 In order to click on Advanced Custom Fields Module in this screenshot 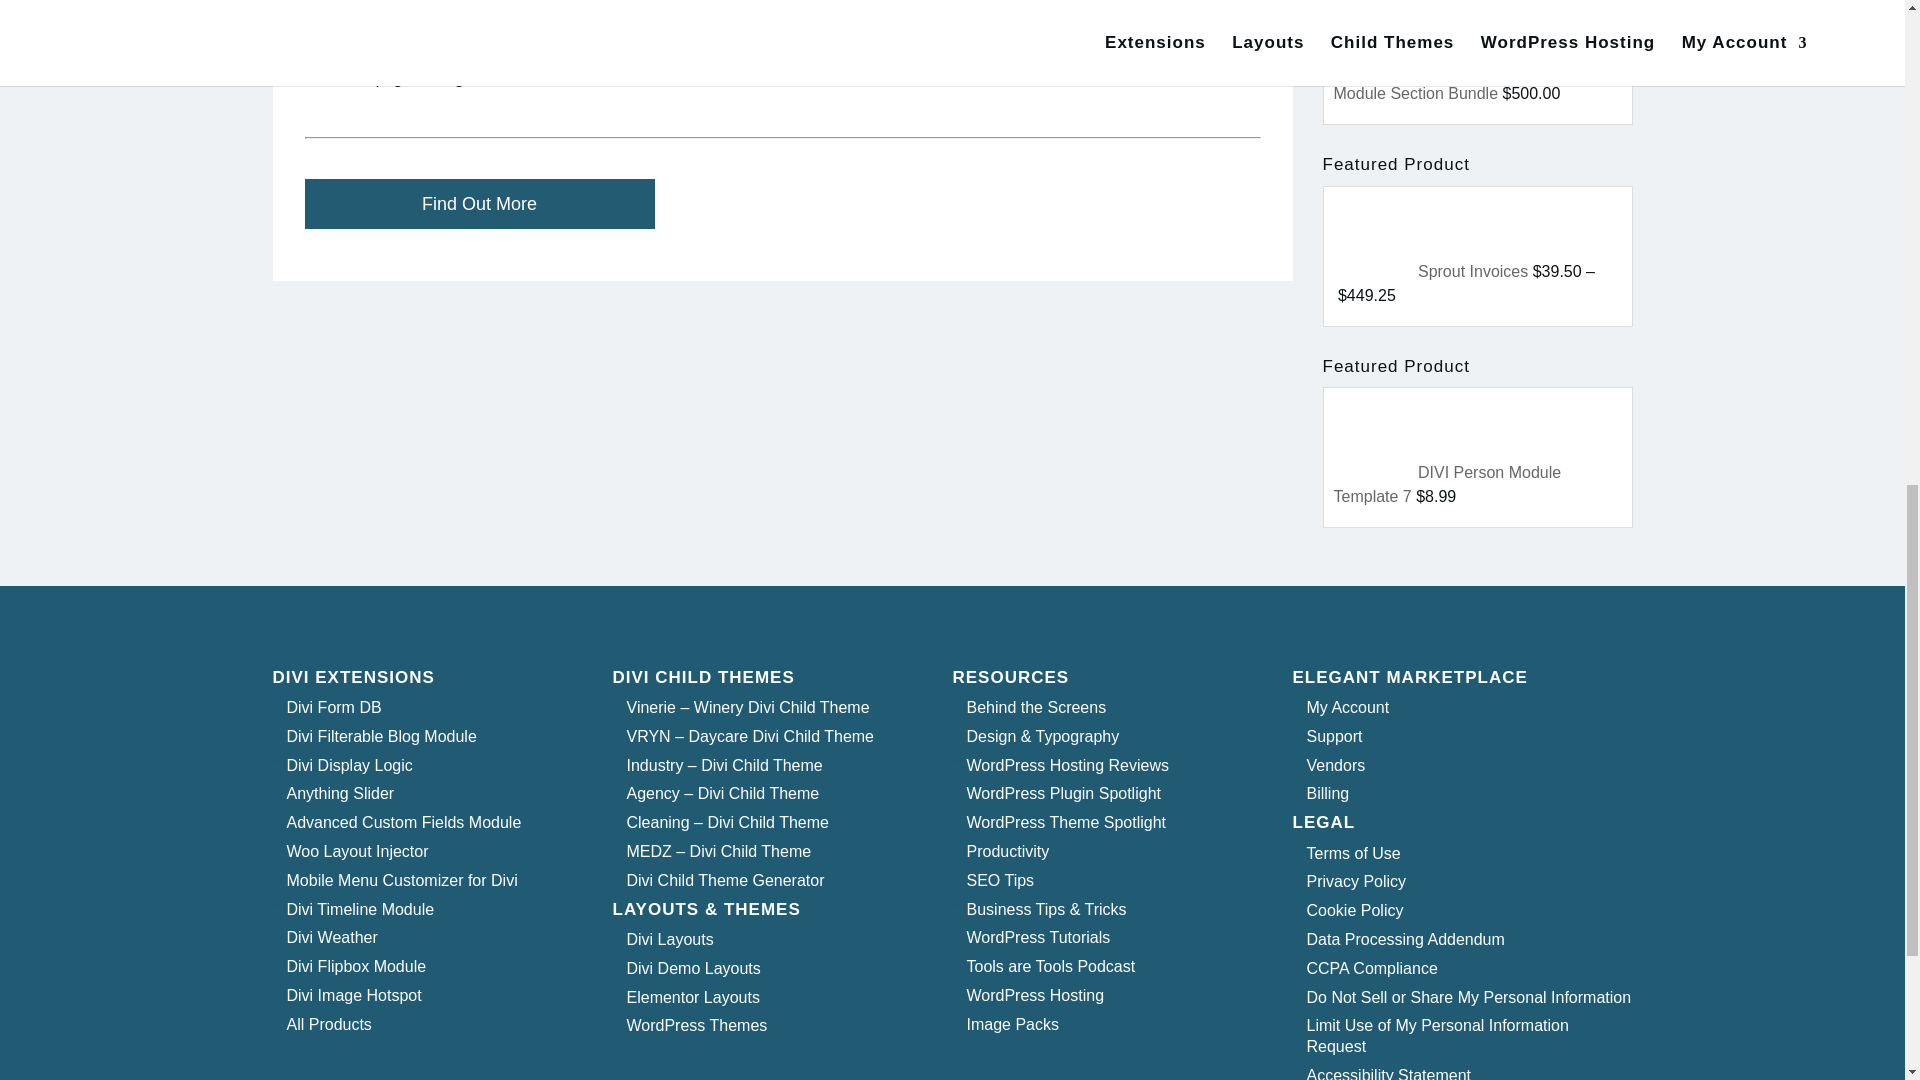, I will do `click(403, 822)`.